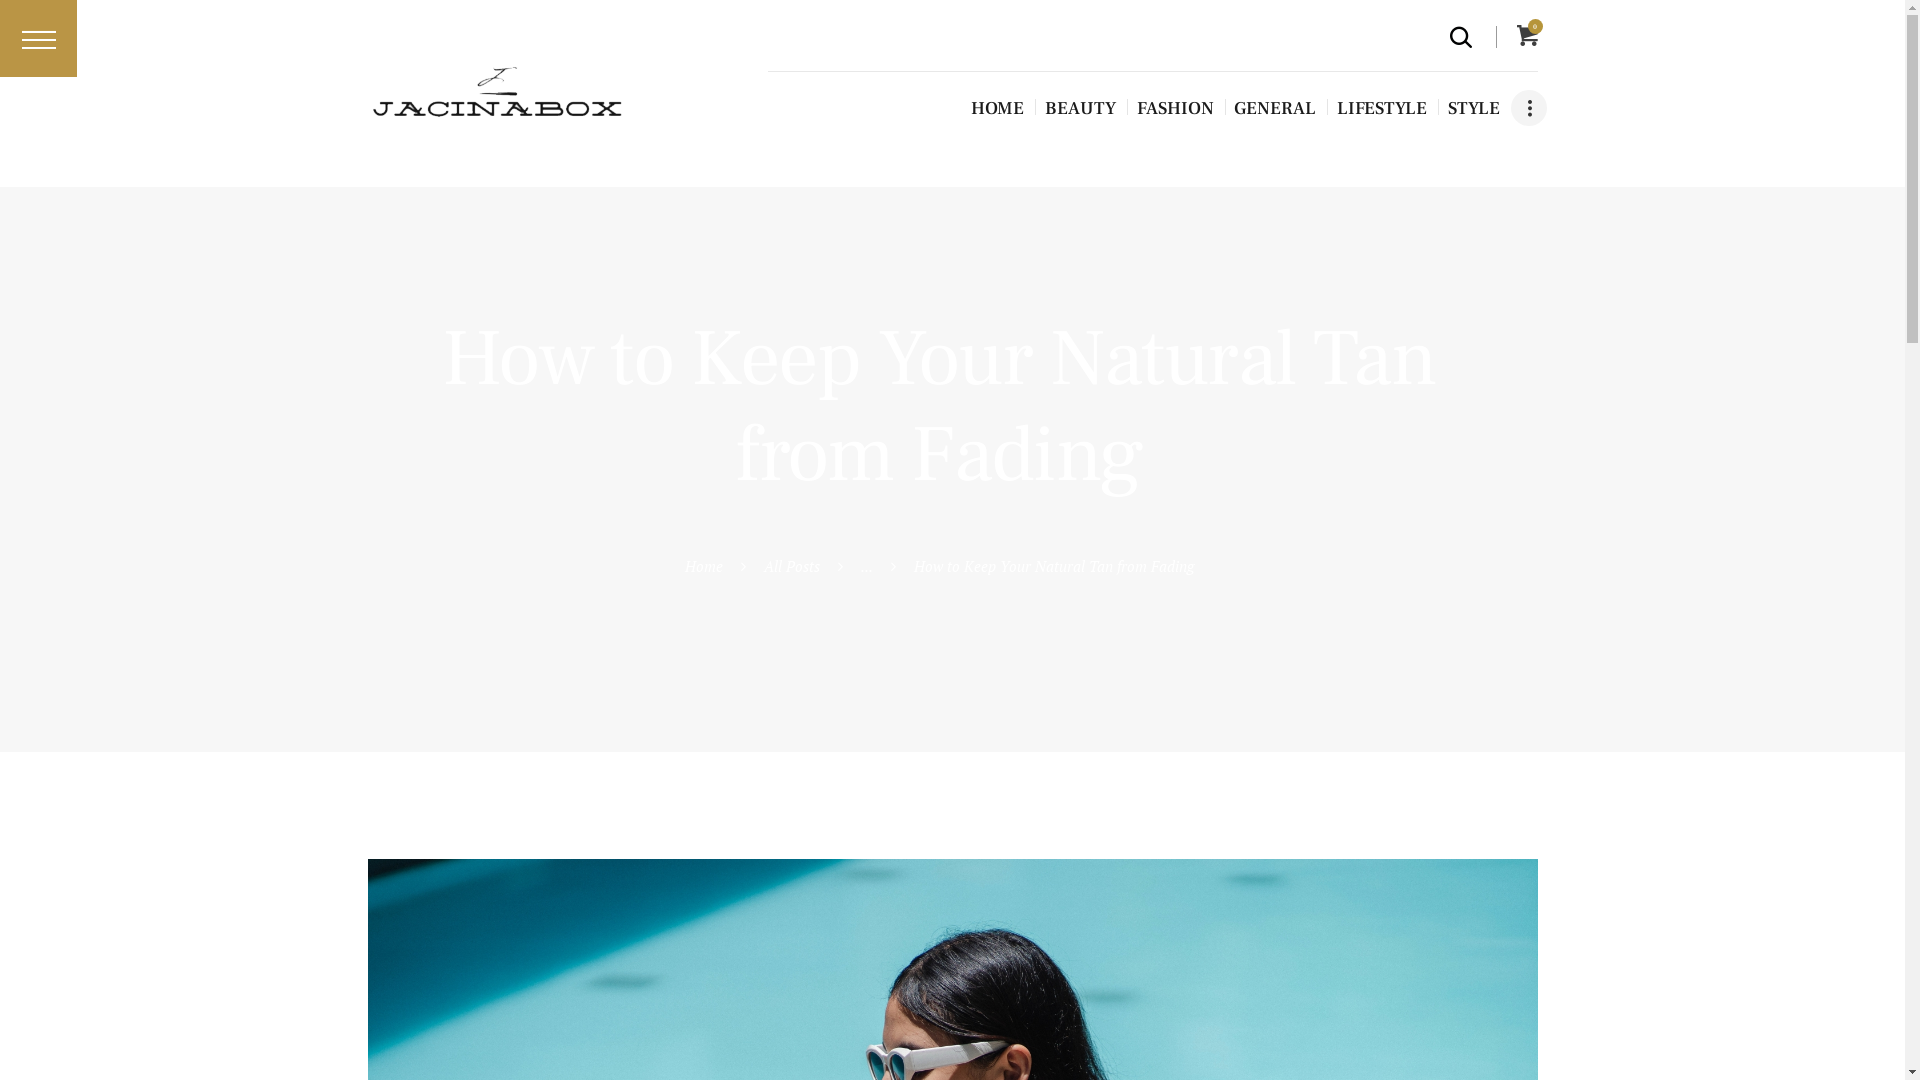 The width and height of the screenshot is (1920, 1080). What do you see at coordinates (998, 108) in the screenshot?
I see `HOME` at bounding box center [998, 108].